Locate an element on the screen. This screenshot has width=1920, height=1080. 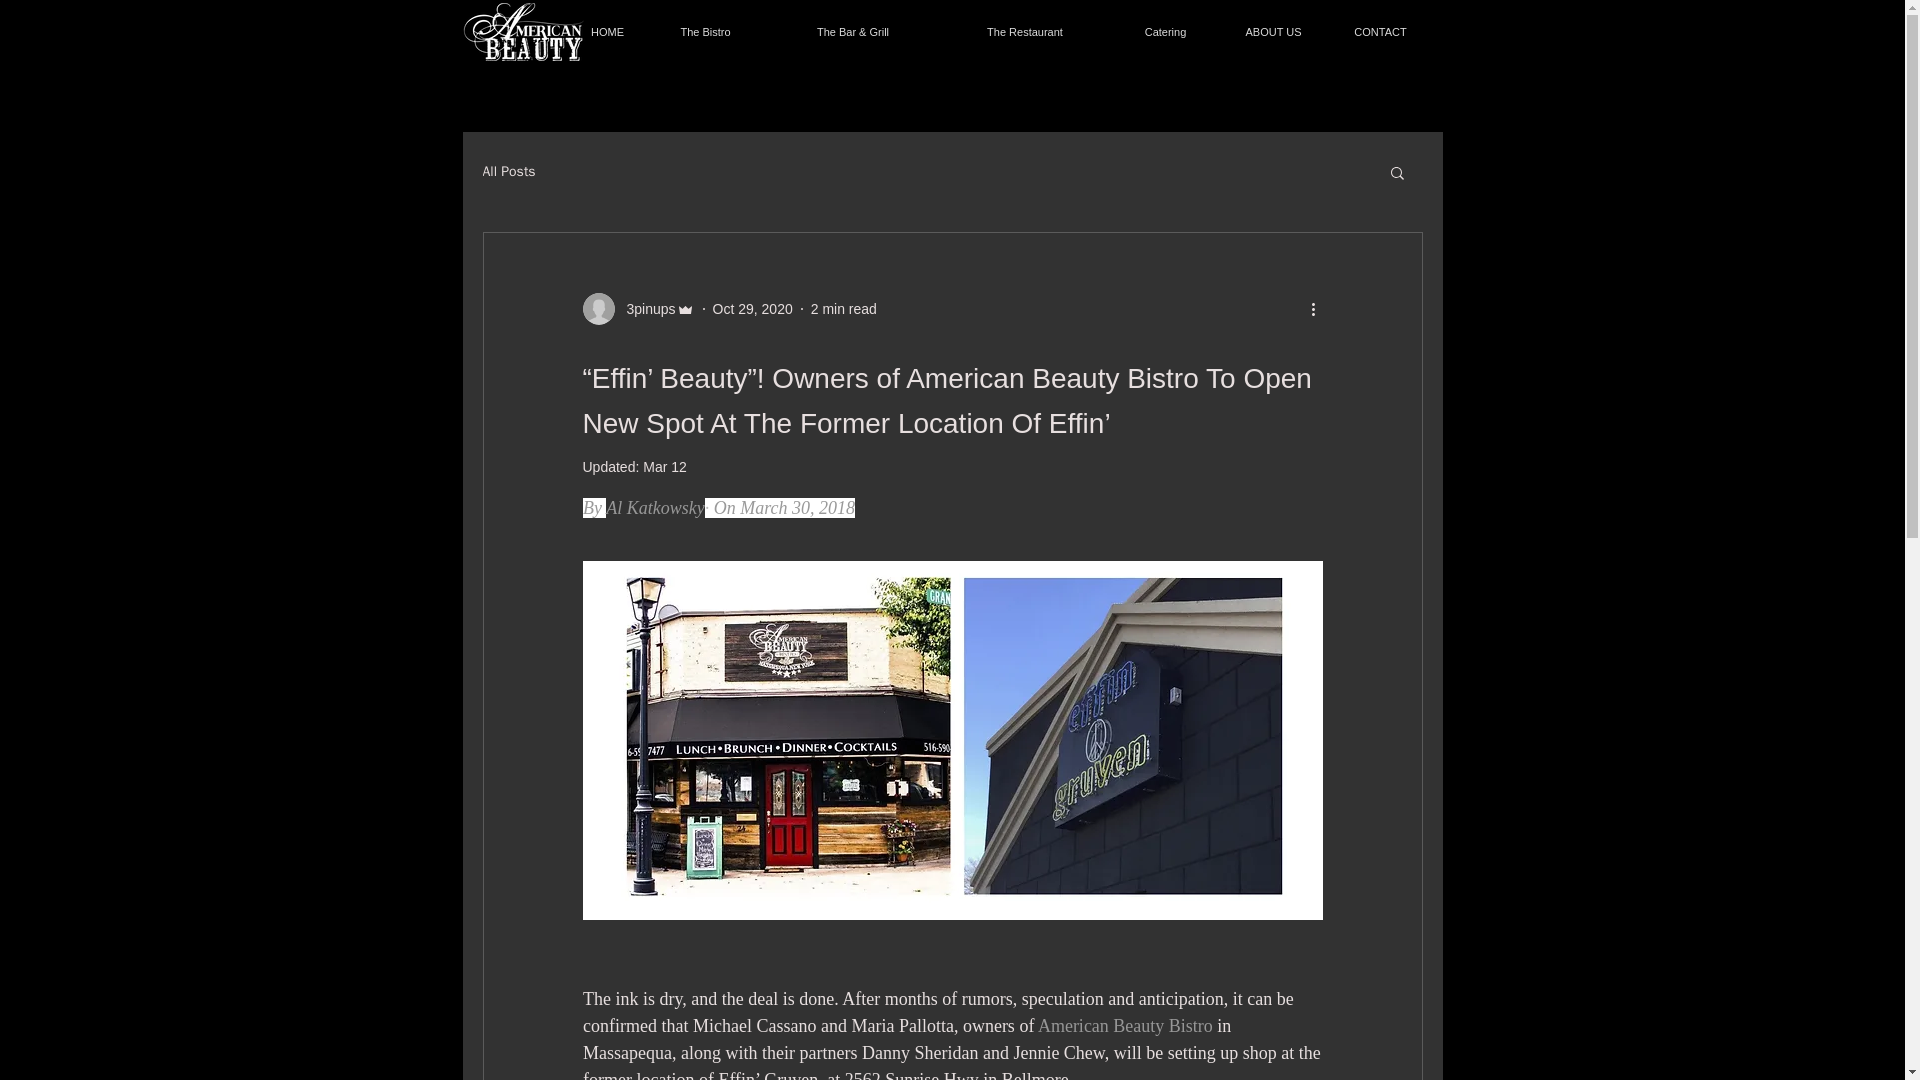
3pinups is located at coordinates (644, 308).